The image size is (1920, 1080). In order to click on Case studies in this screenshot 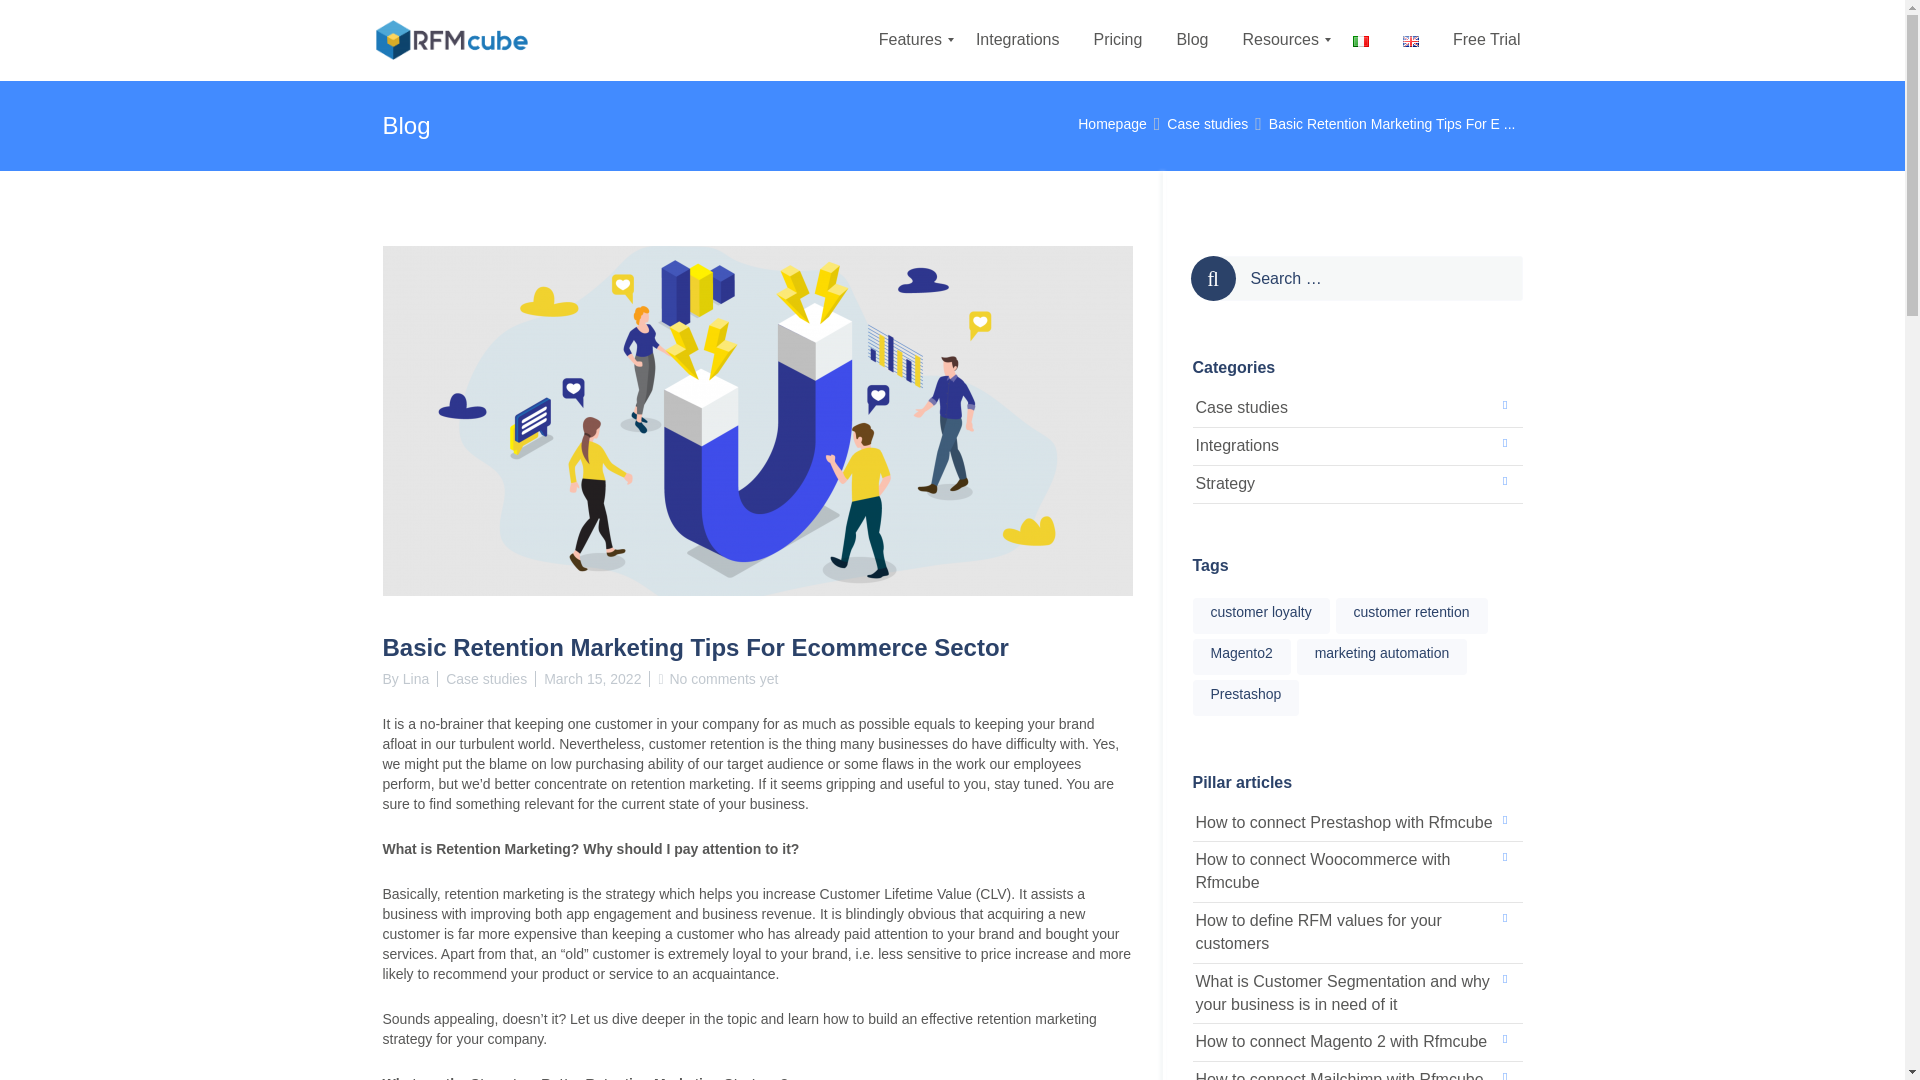, I will do `click(1208, 123)`.